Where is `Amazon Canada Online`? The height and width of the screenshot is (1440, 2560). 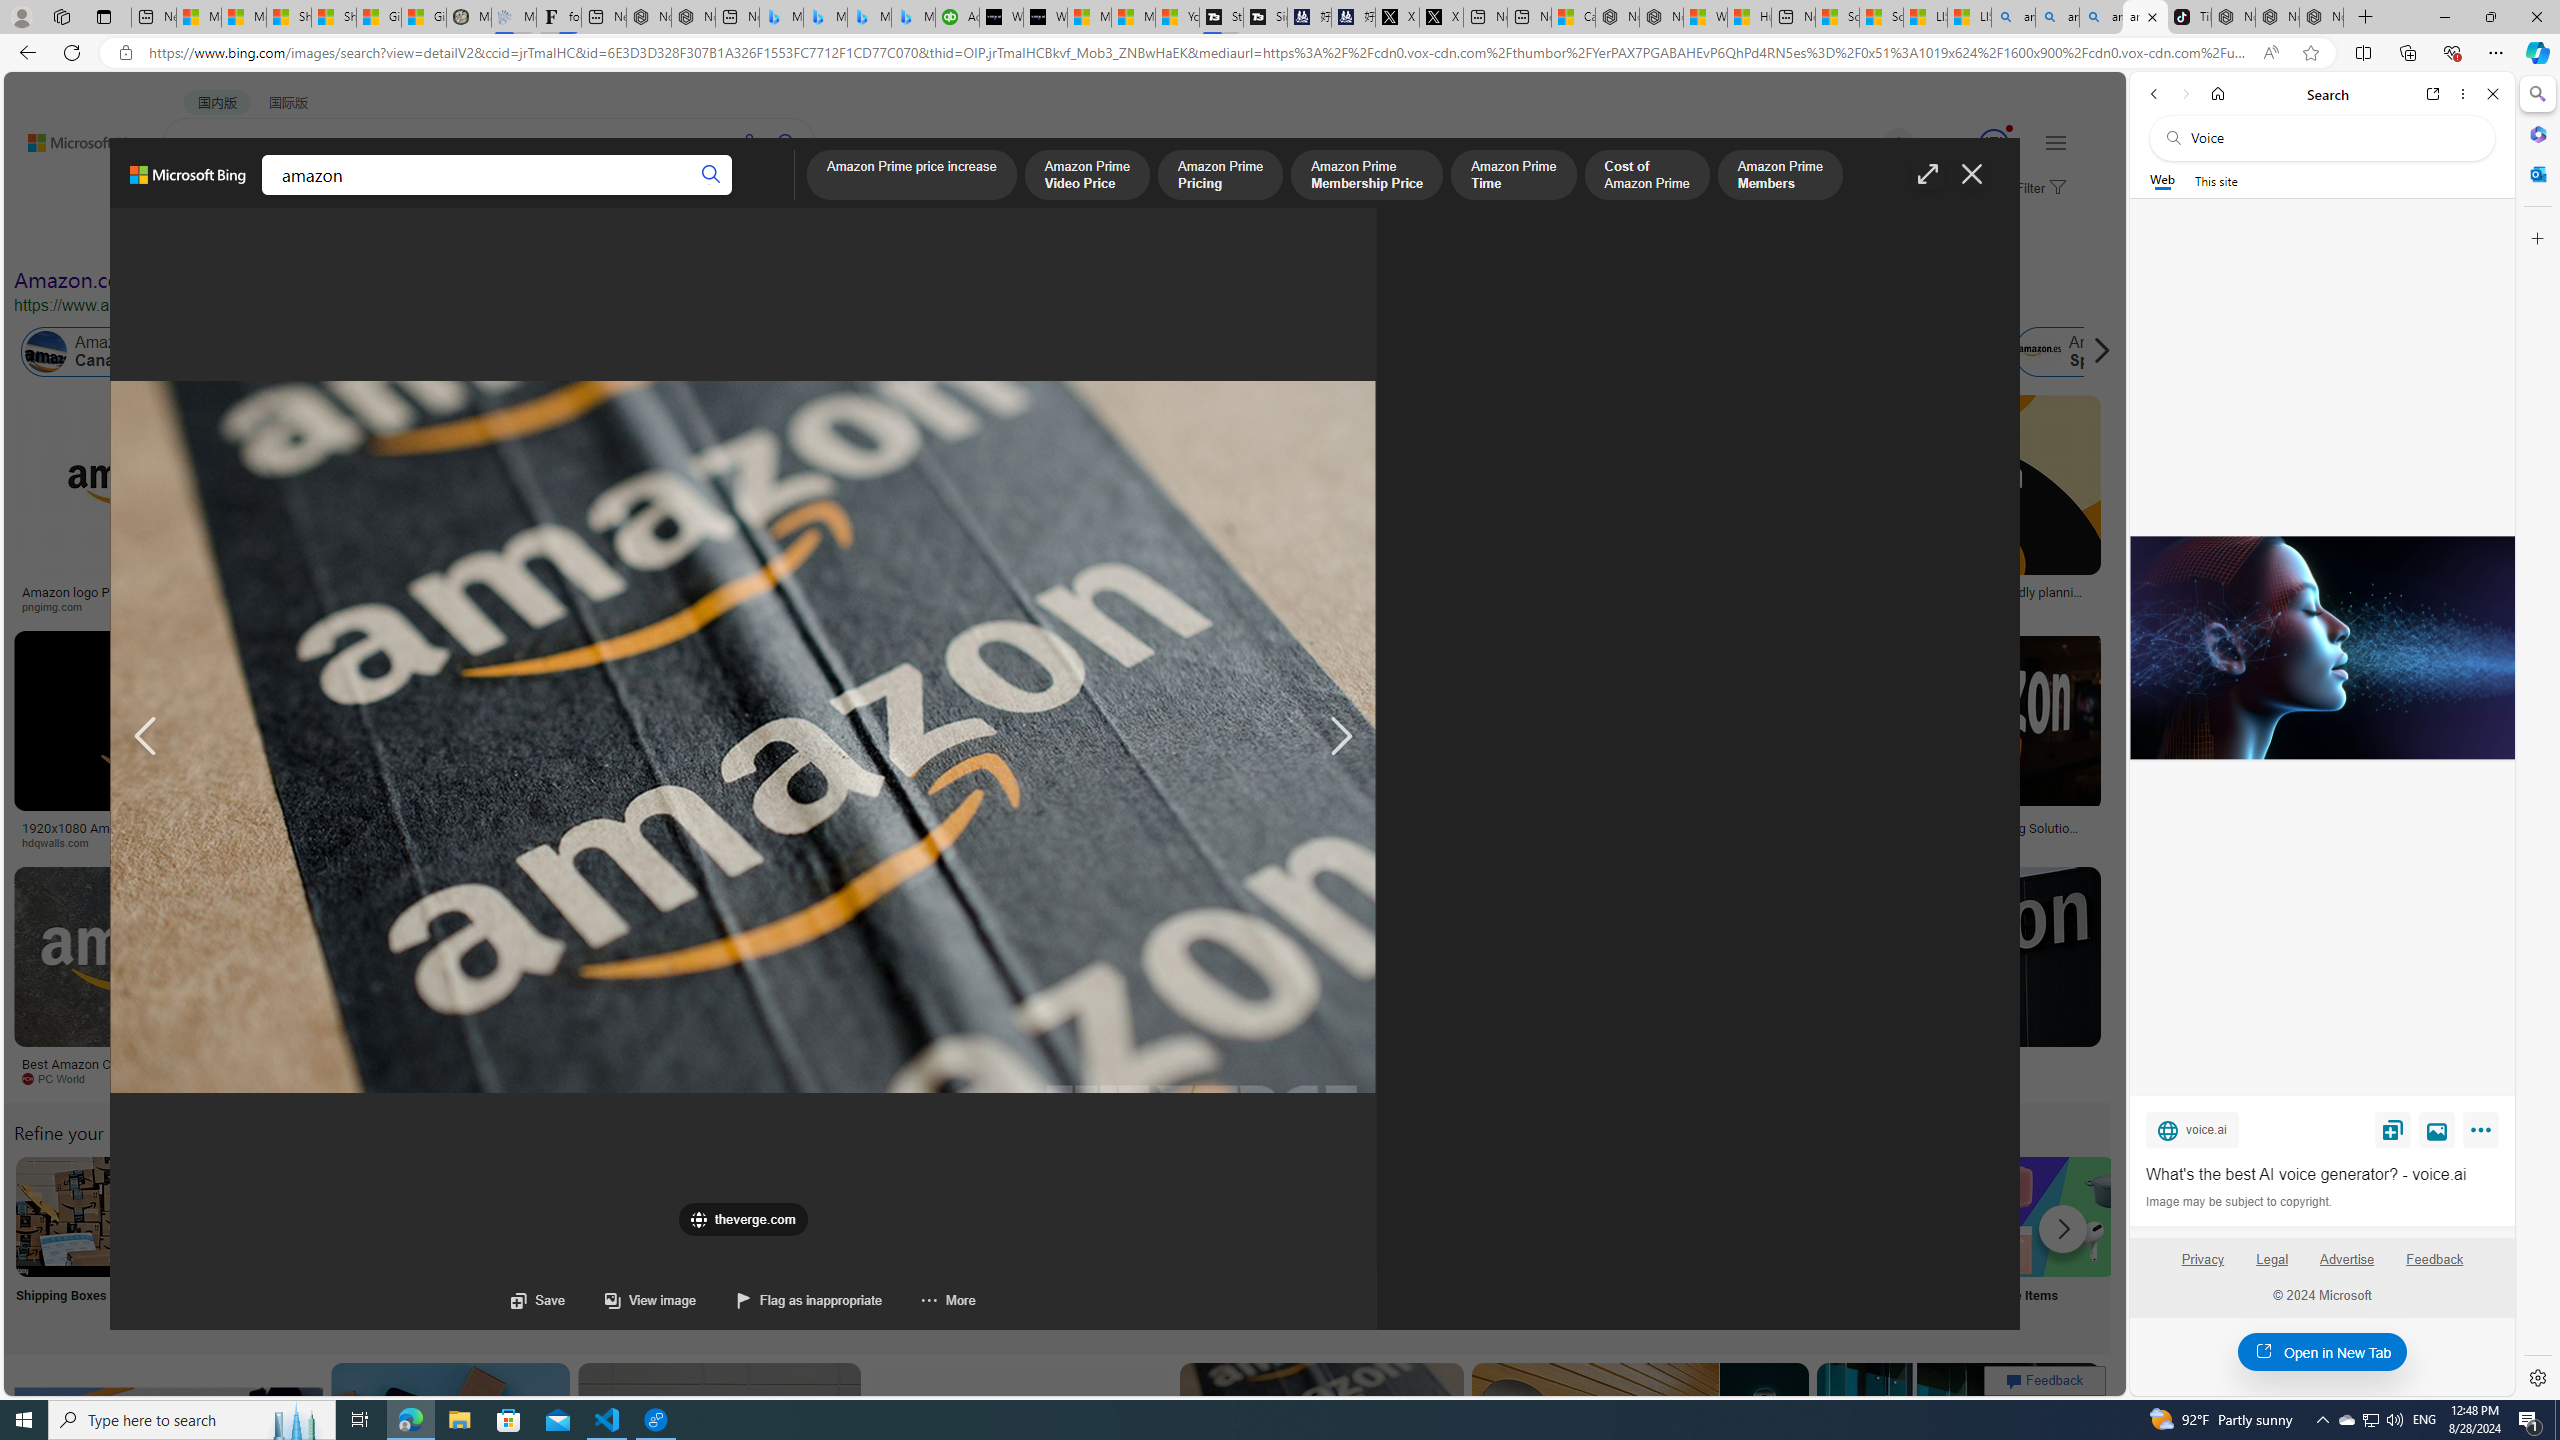 Amazon Canada Online is located at coordinates (46, 352).